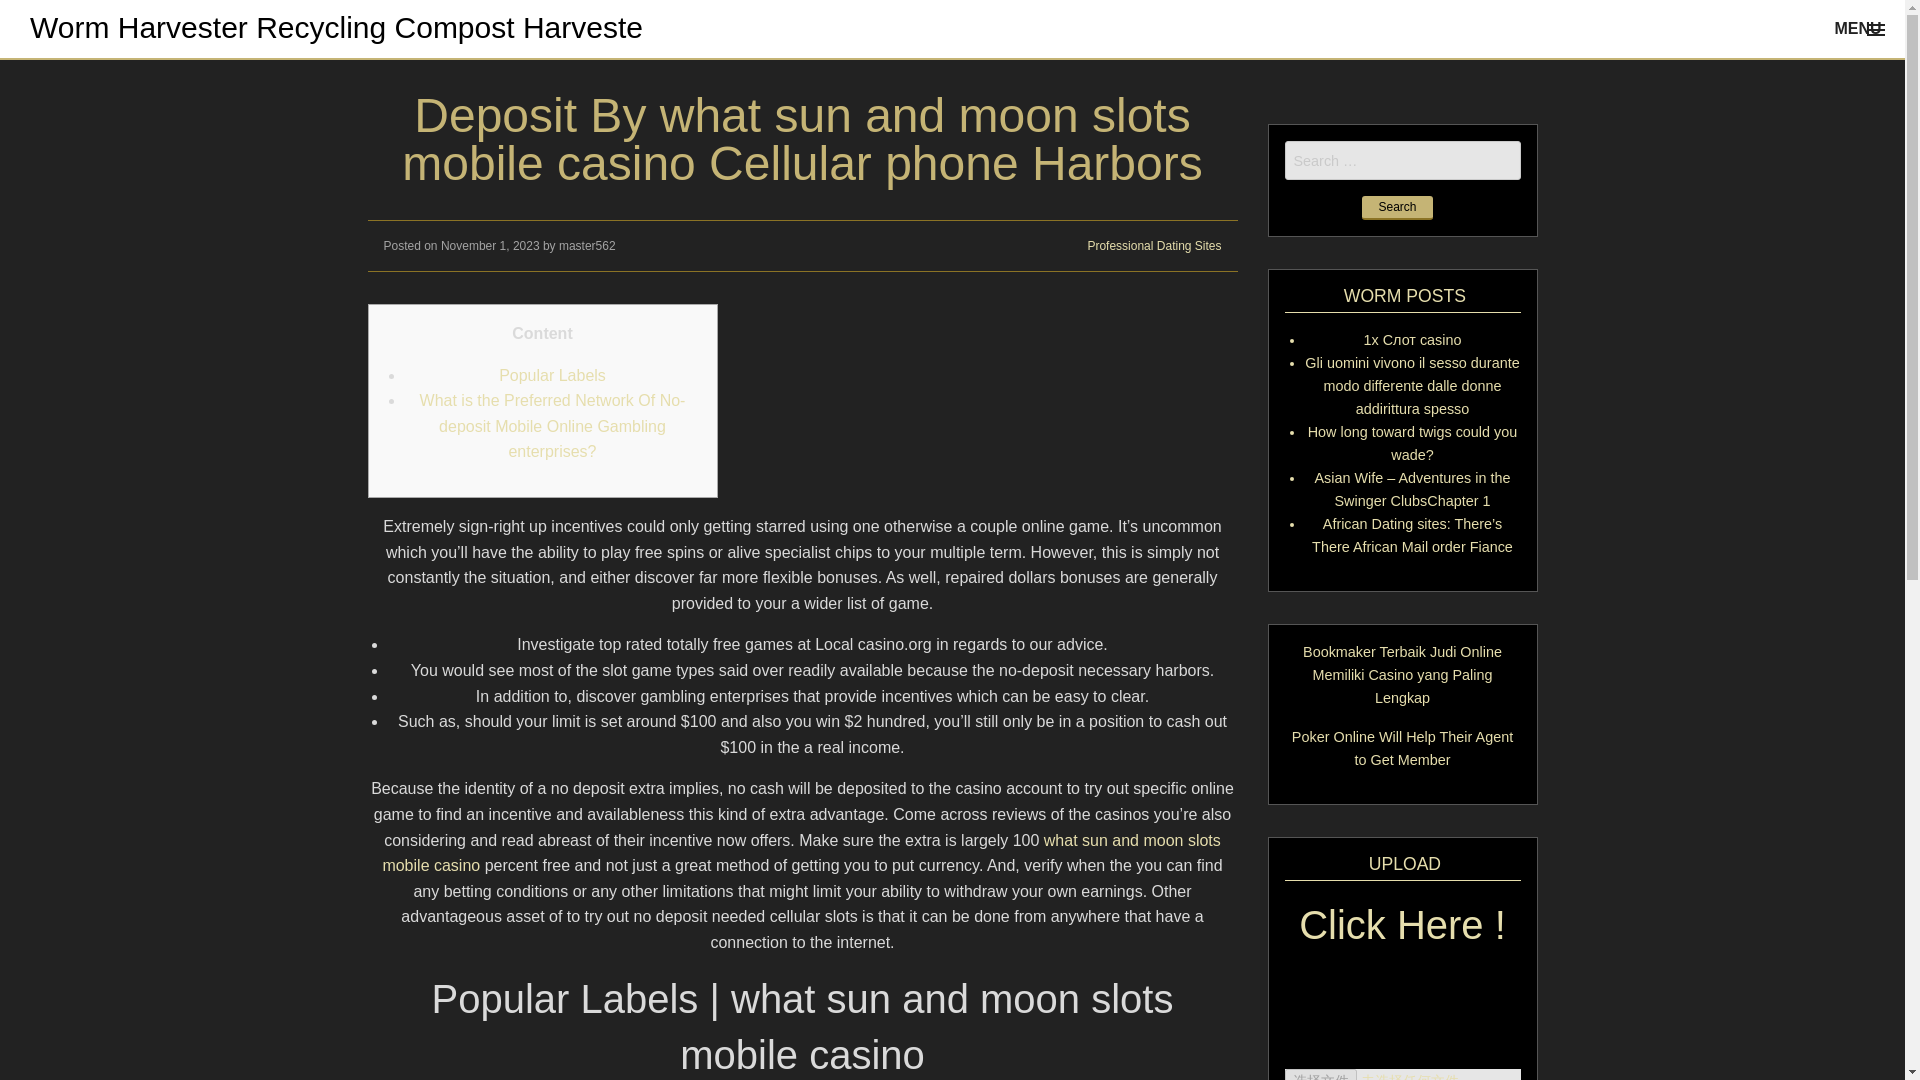 The height and width of the screenshot is (1080, 1920). I want to click on Poker Online Will Help Their Agent to Get Member, so click(1402, 748).